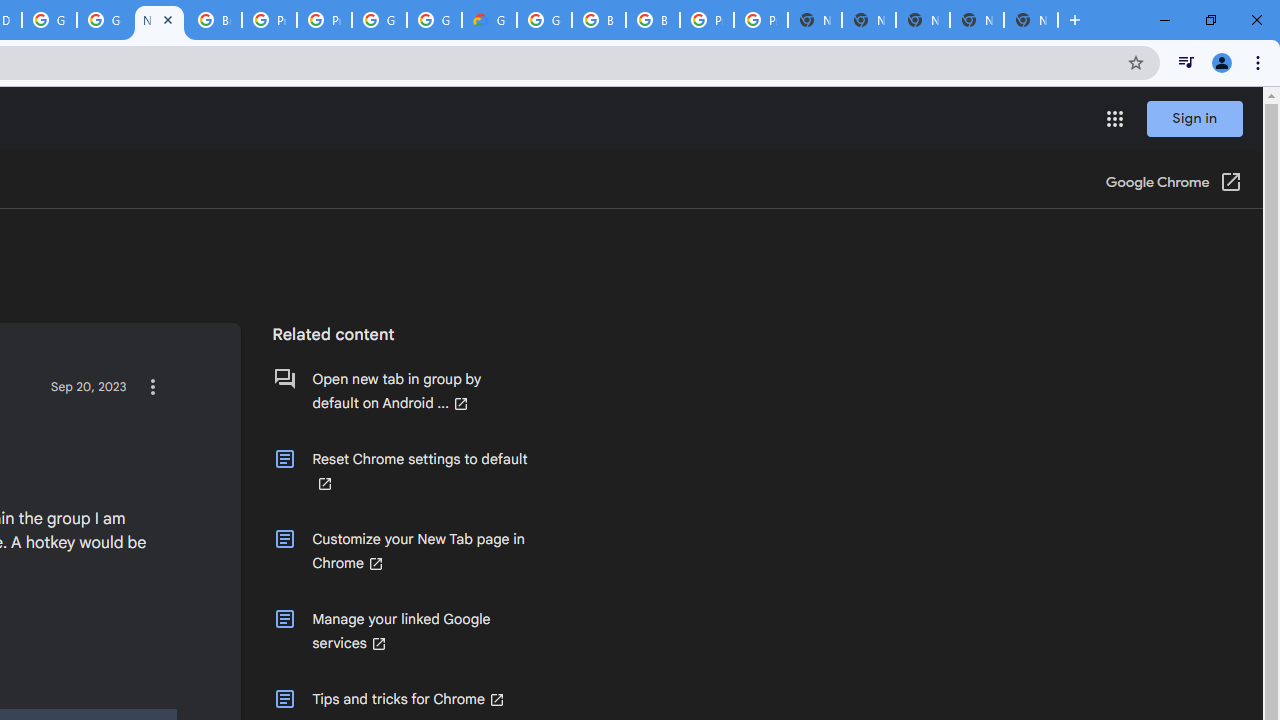 The height and width of the screenshot is (720, 1280). Describe the element at coordinates (544, 20) in the screenshot. I see `Google Cloud Platform` at that location.